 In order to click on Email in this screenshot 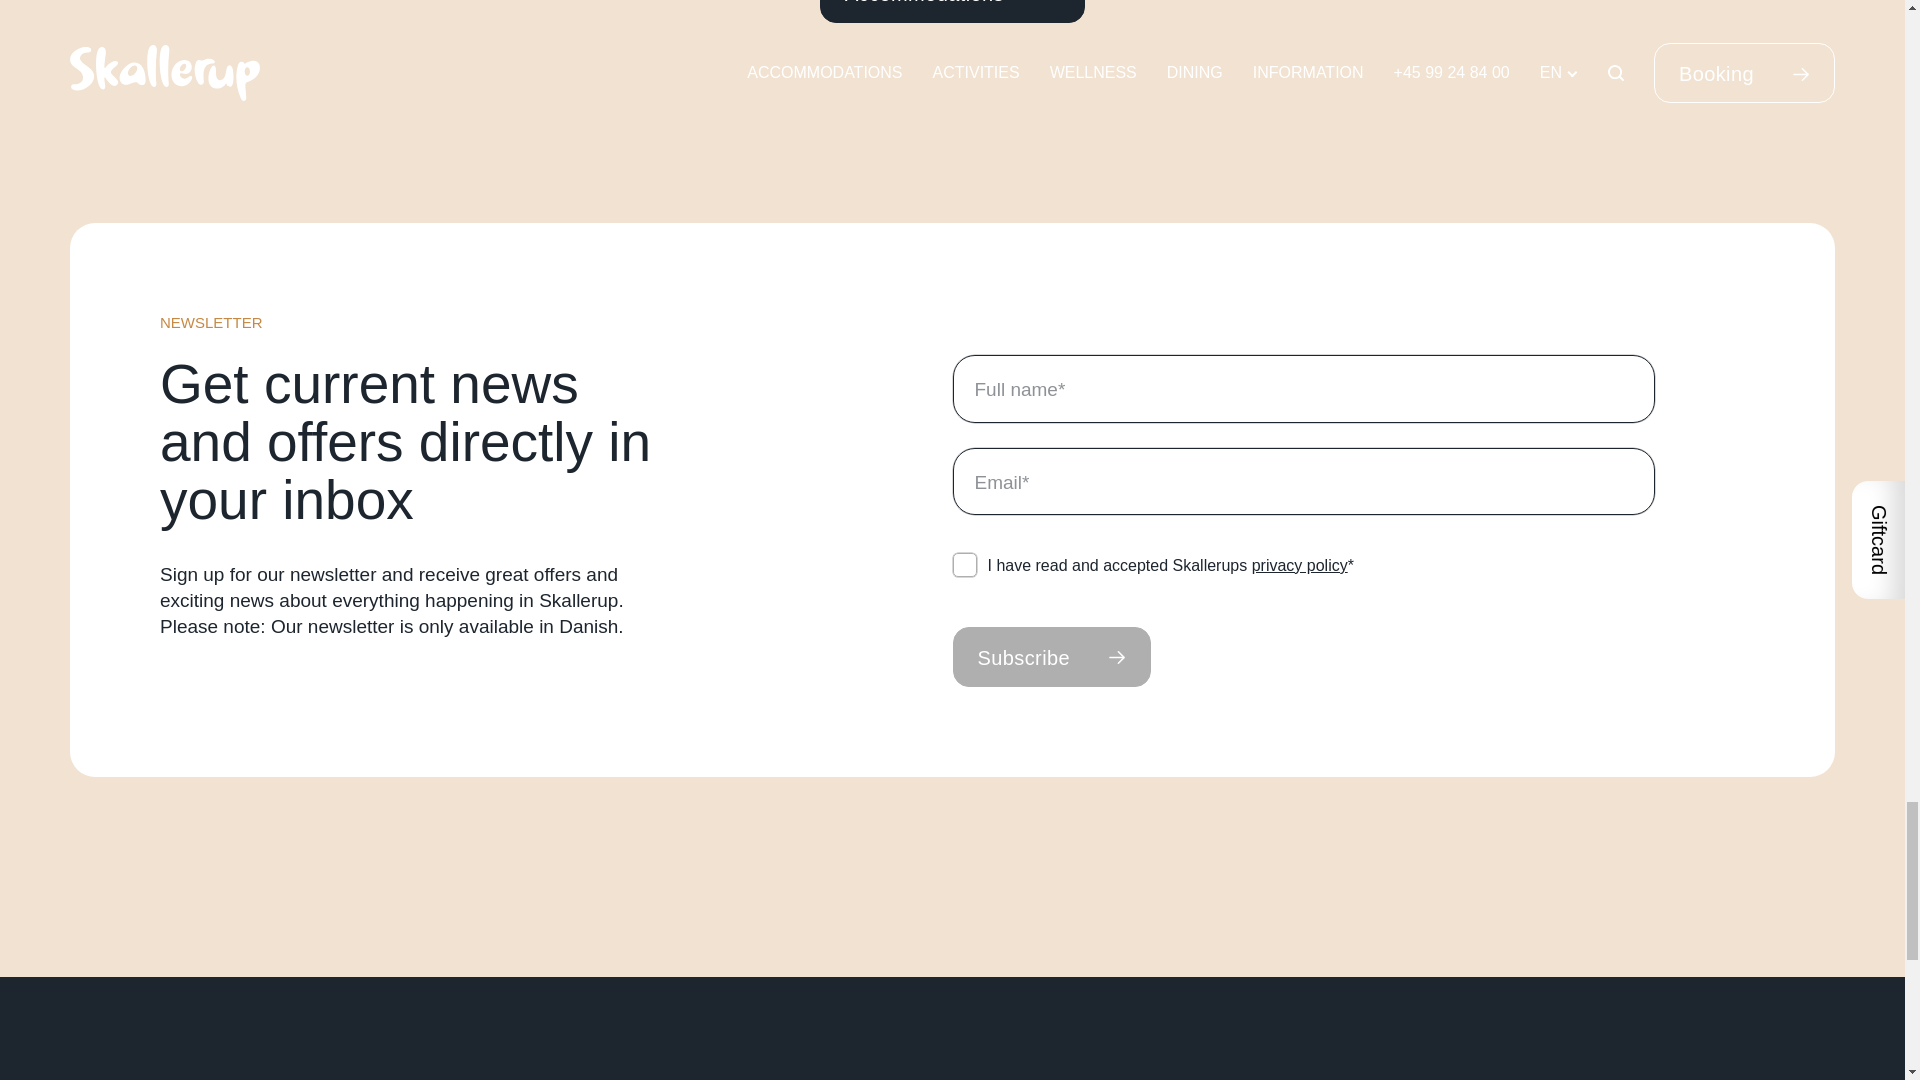, I will do `click(1304, 482)`.